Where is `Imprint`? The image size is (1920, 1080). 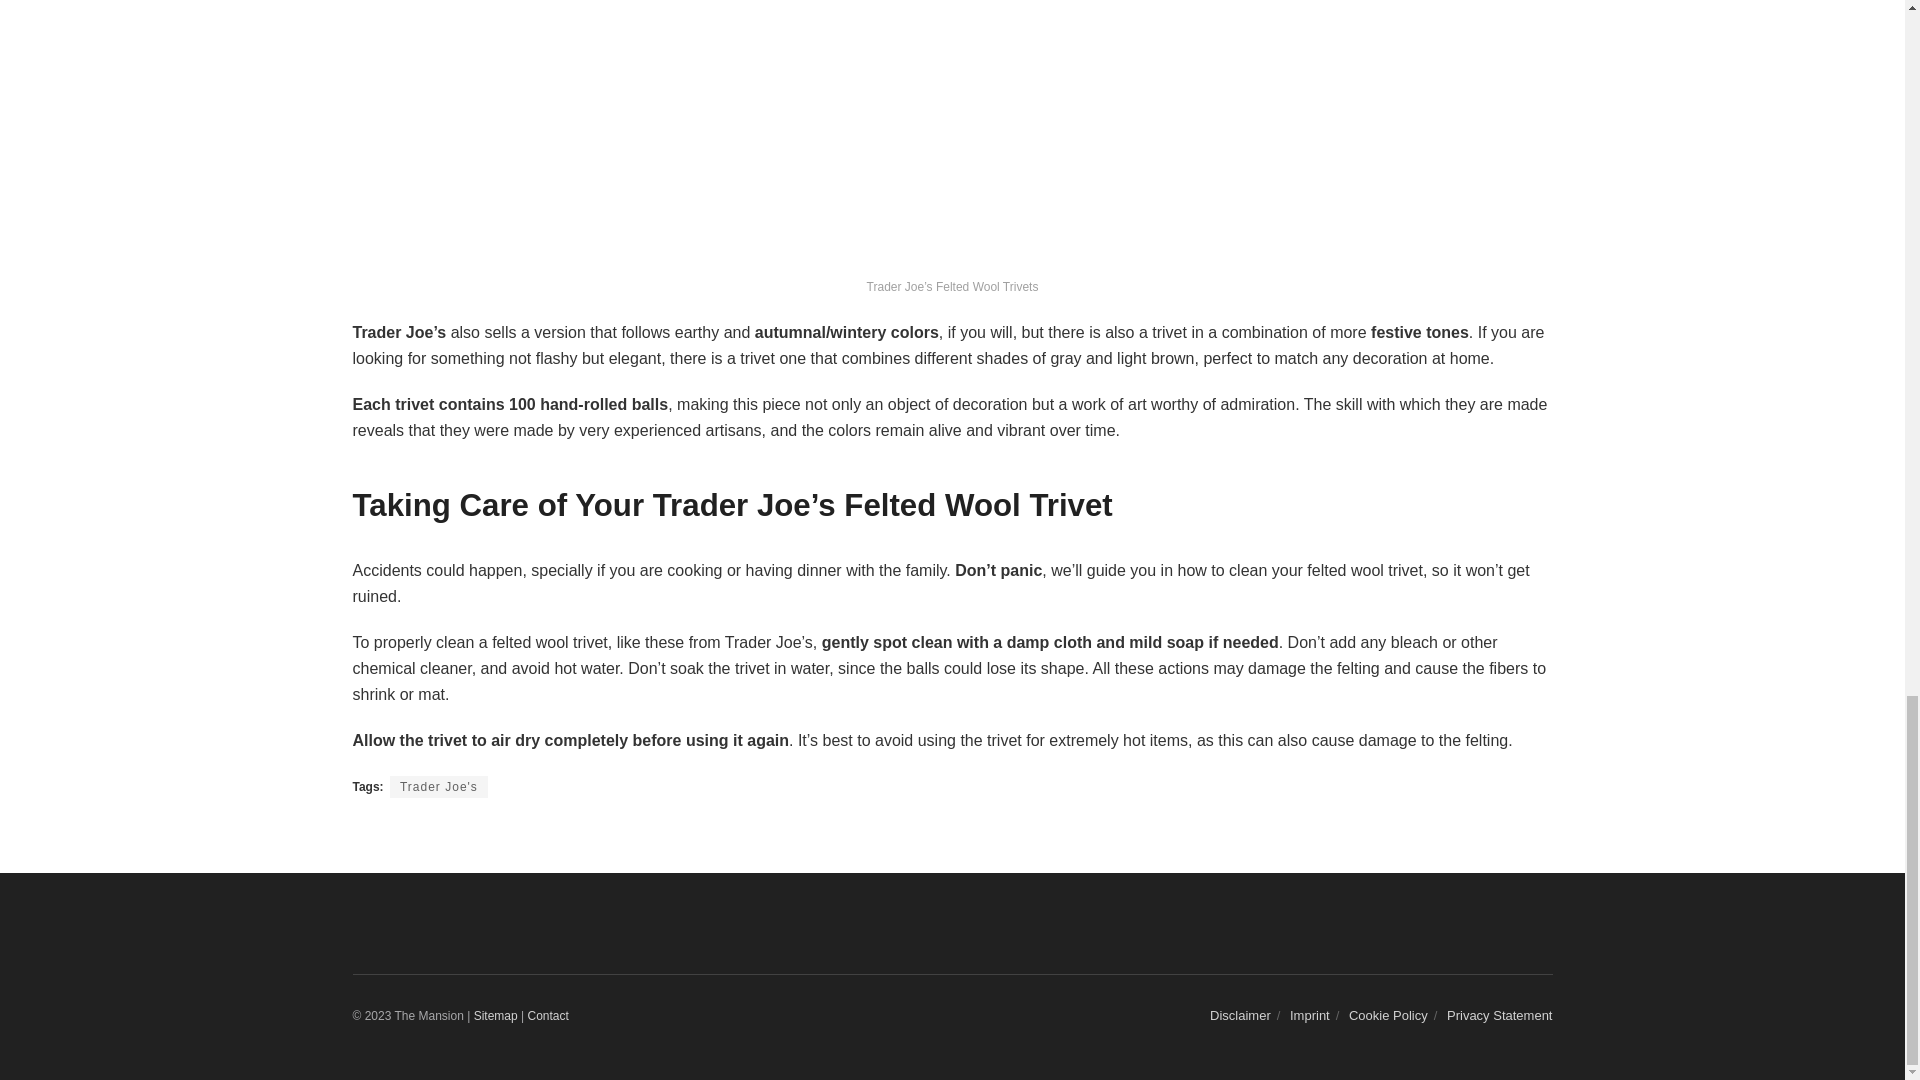 Imprint is located at coordinates (1310, 1014).